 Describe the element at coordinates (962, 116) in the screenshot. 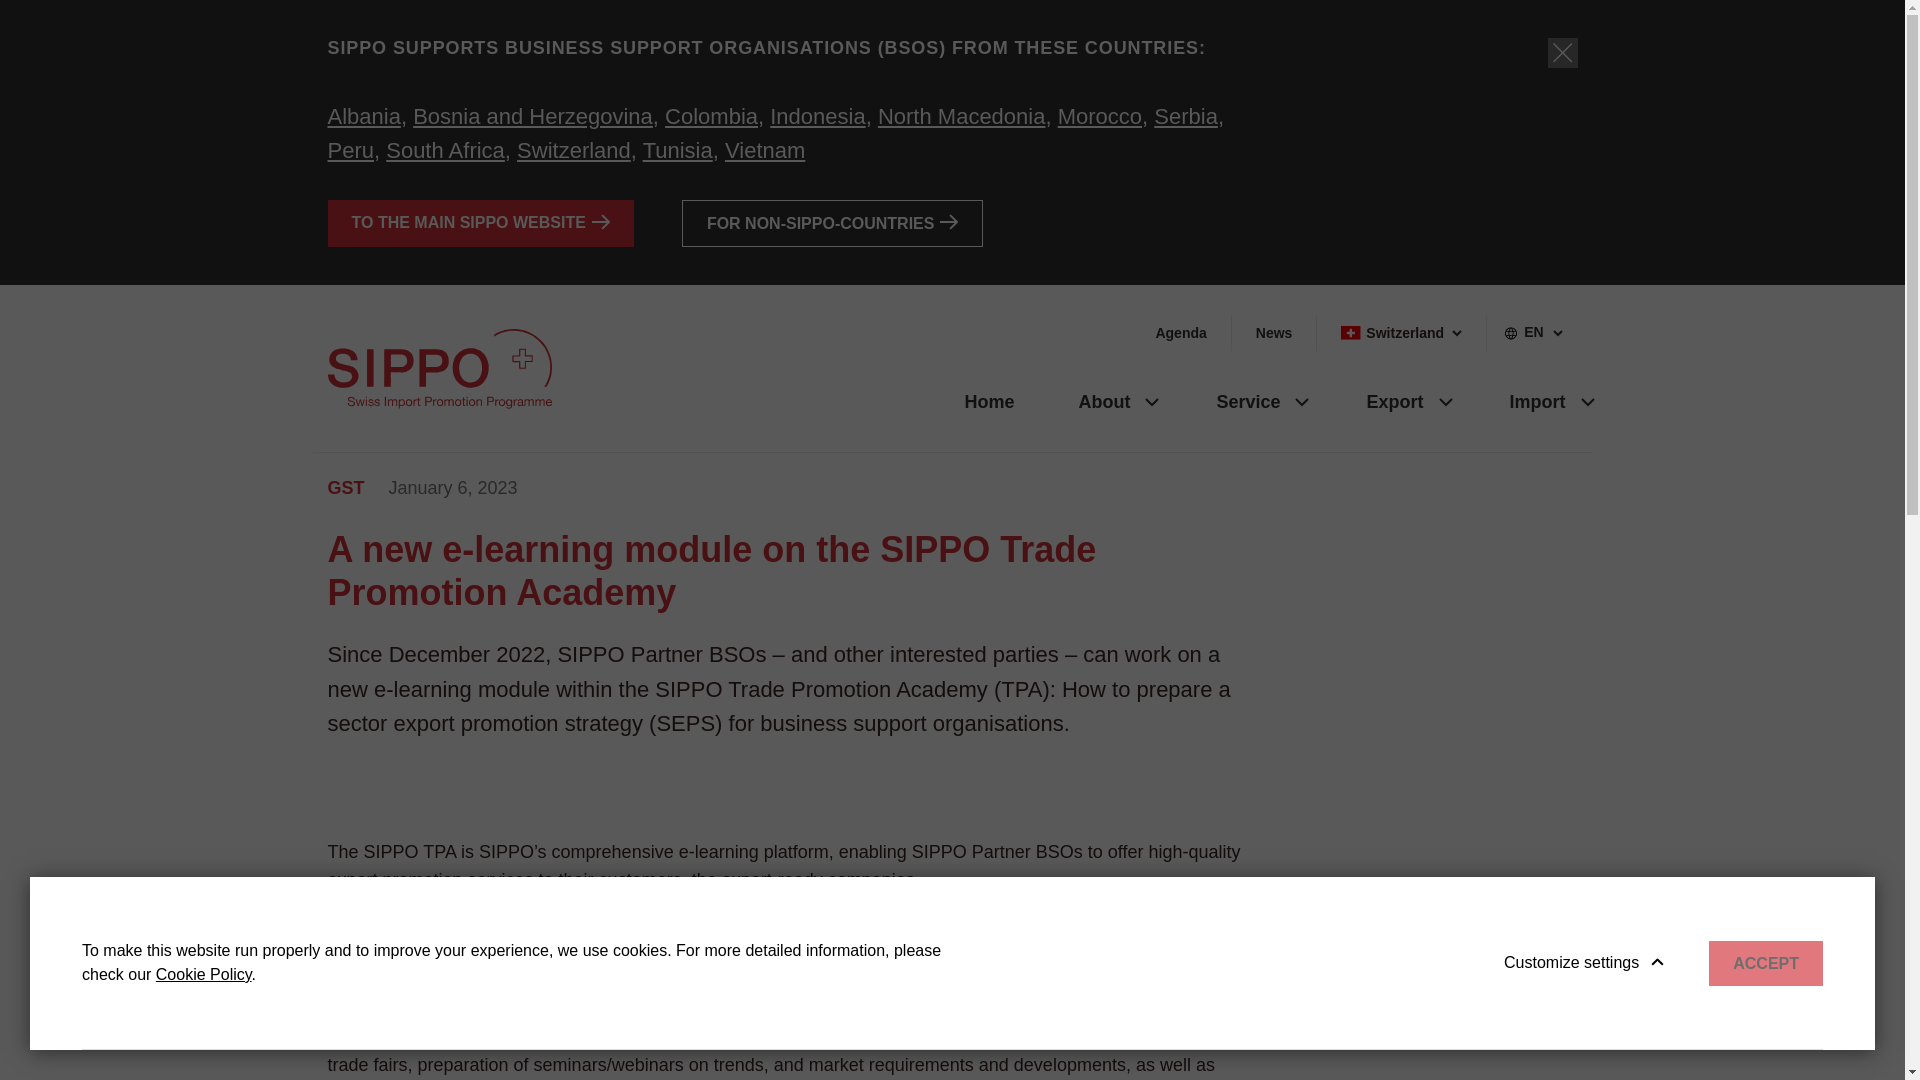

I see `North Macedonia` at that location.